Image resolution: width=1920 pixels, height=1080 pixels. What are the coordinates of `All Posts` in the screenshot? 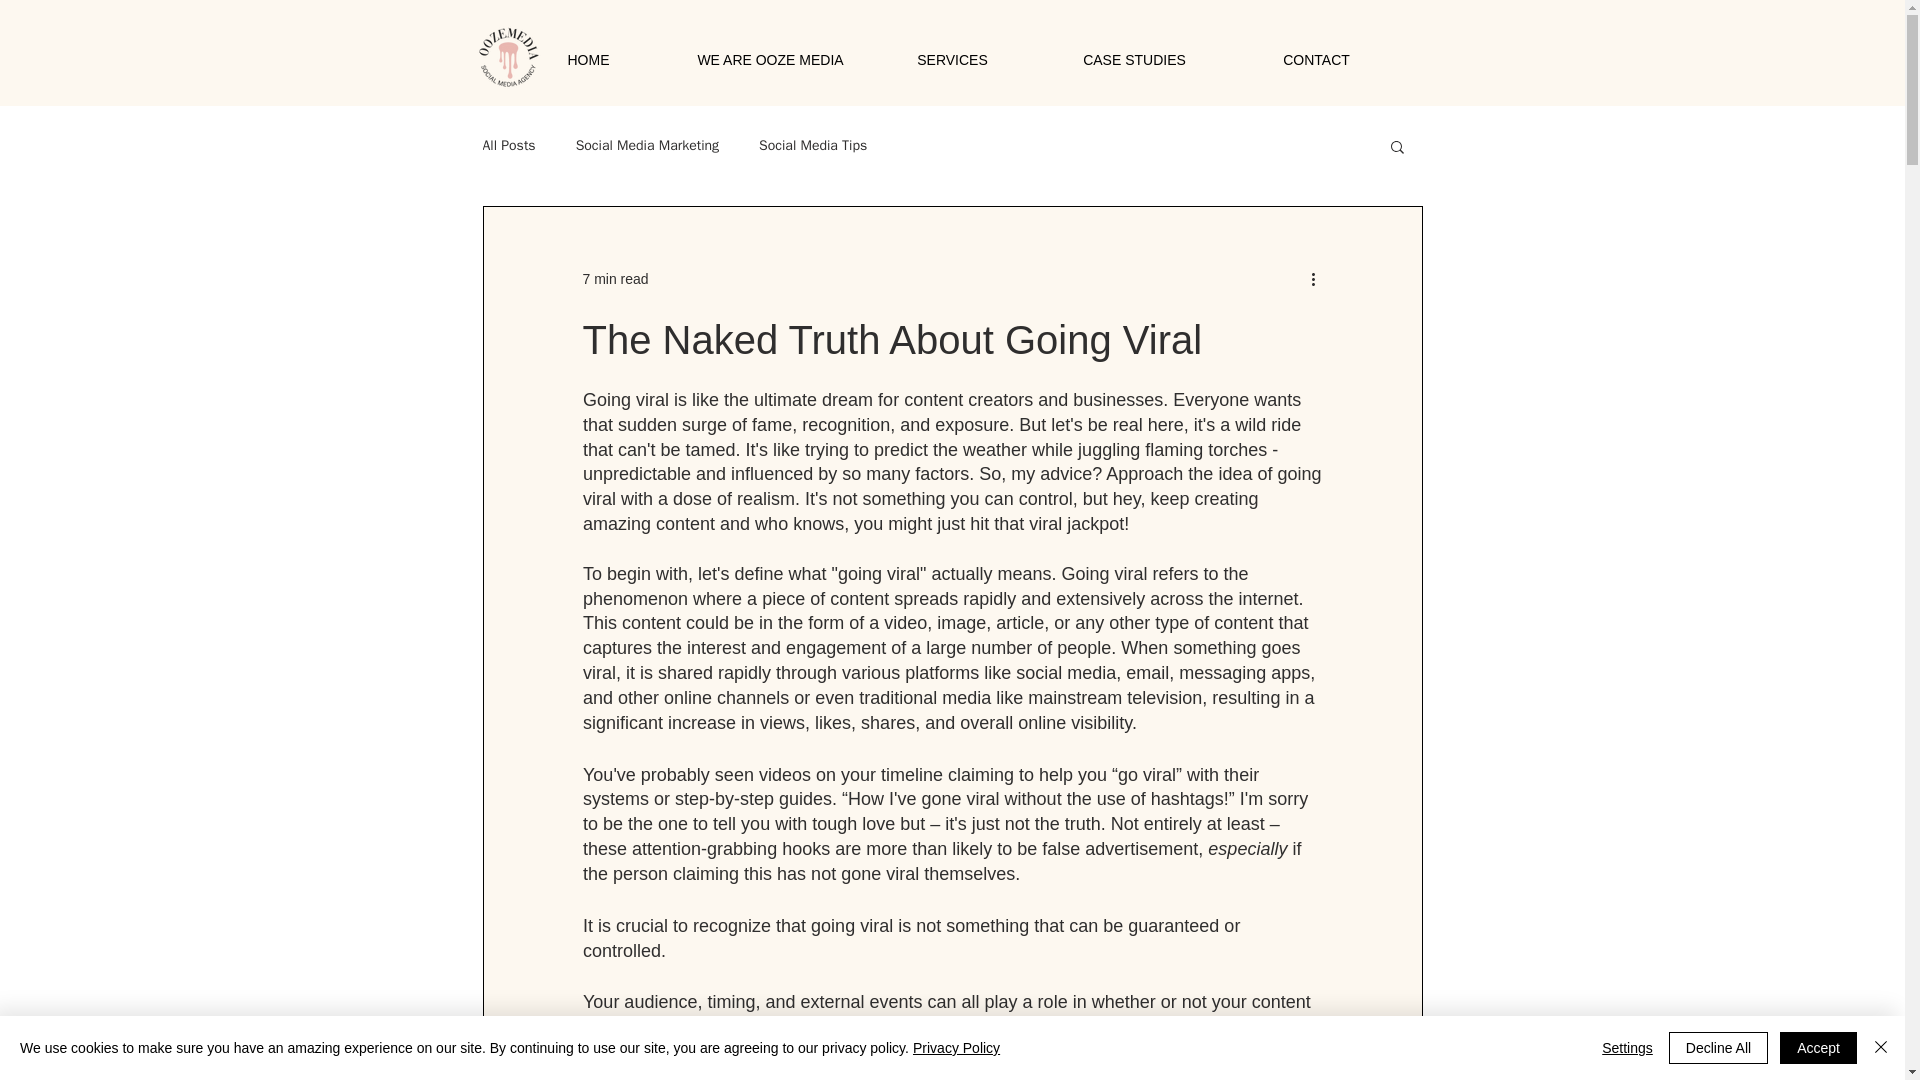 It's located at (508, 146).